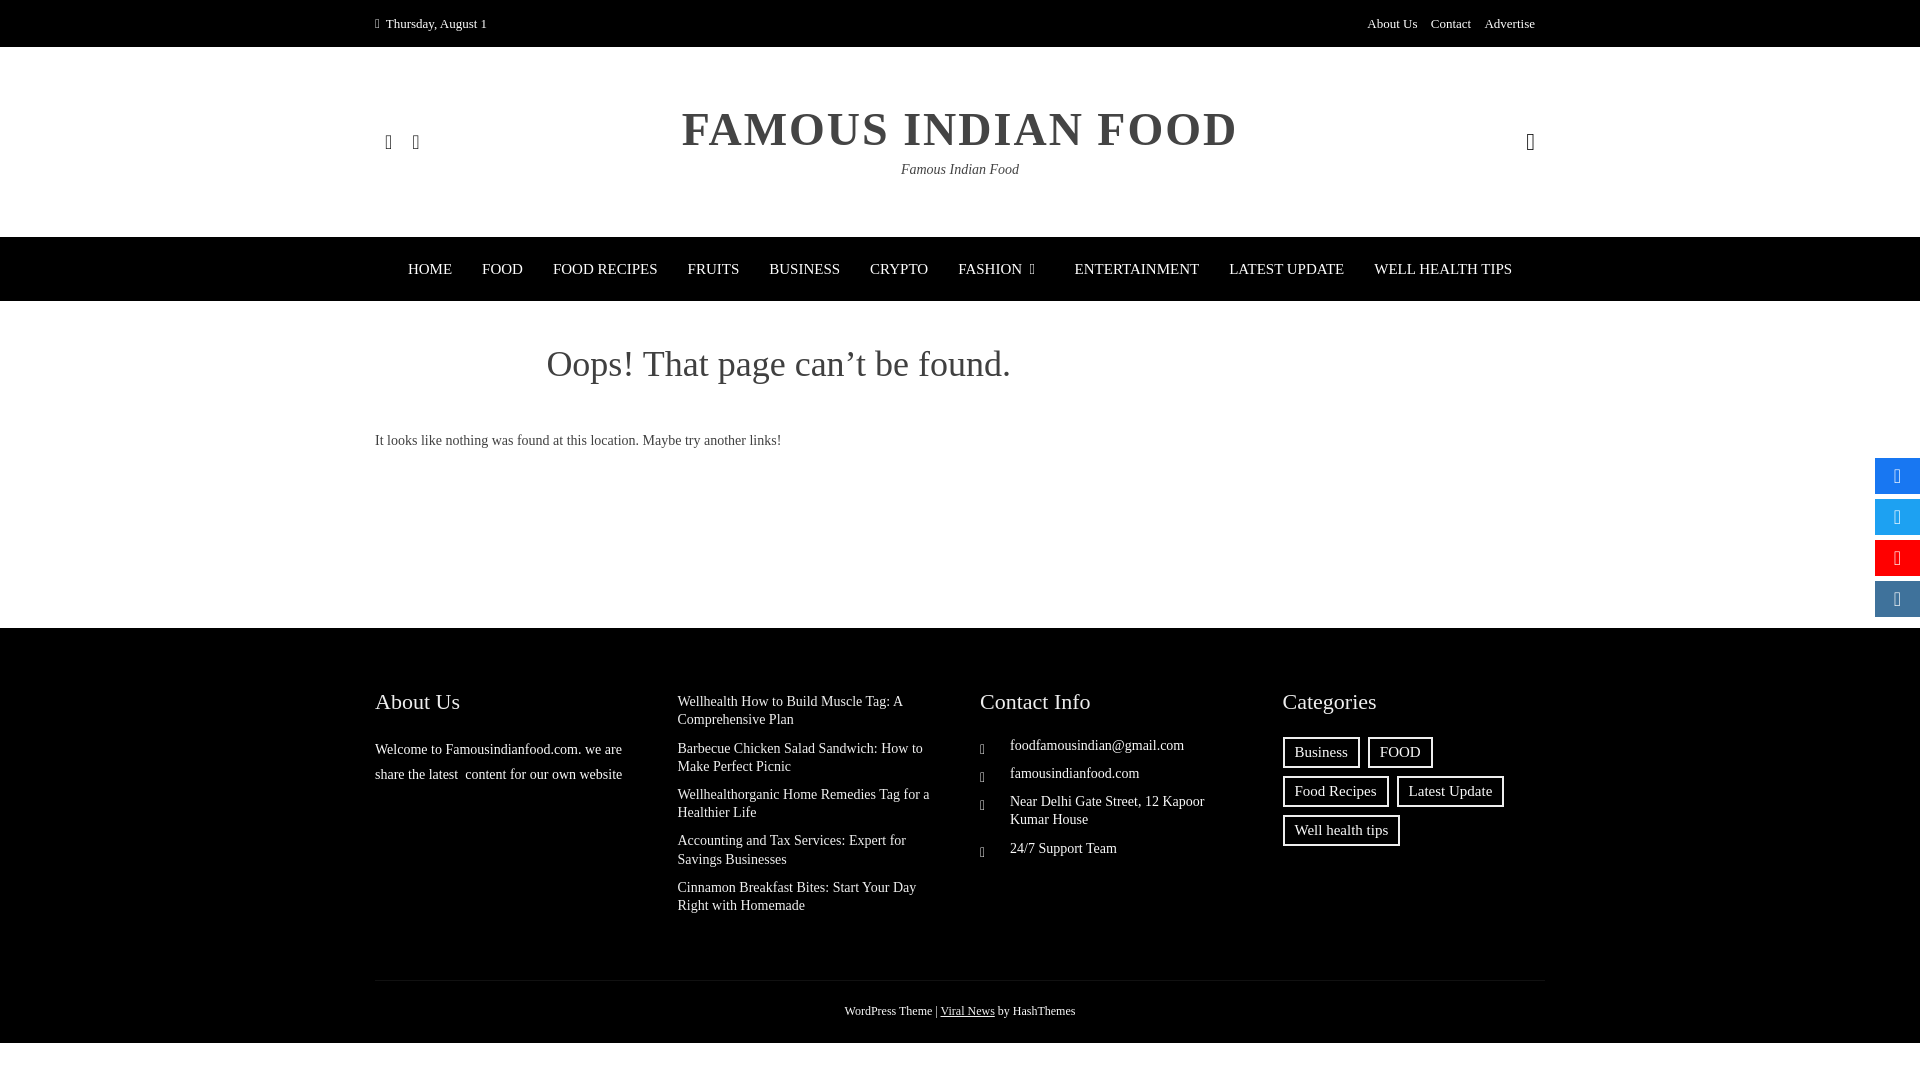 This screenshot has height=1080, width=1920. I want to click on Business, so click(1320, 752).